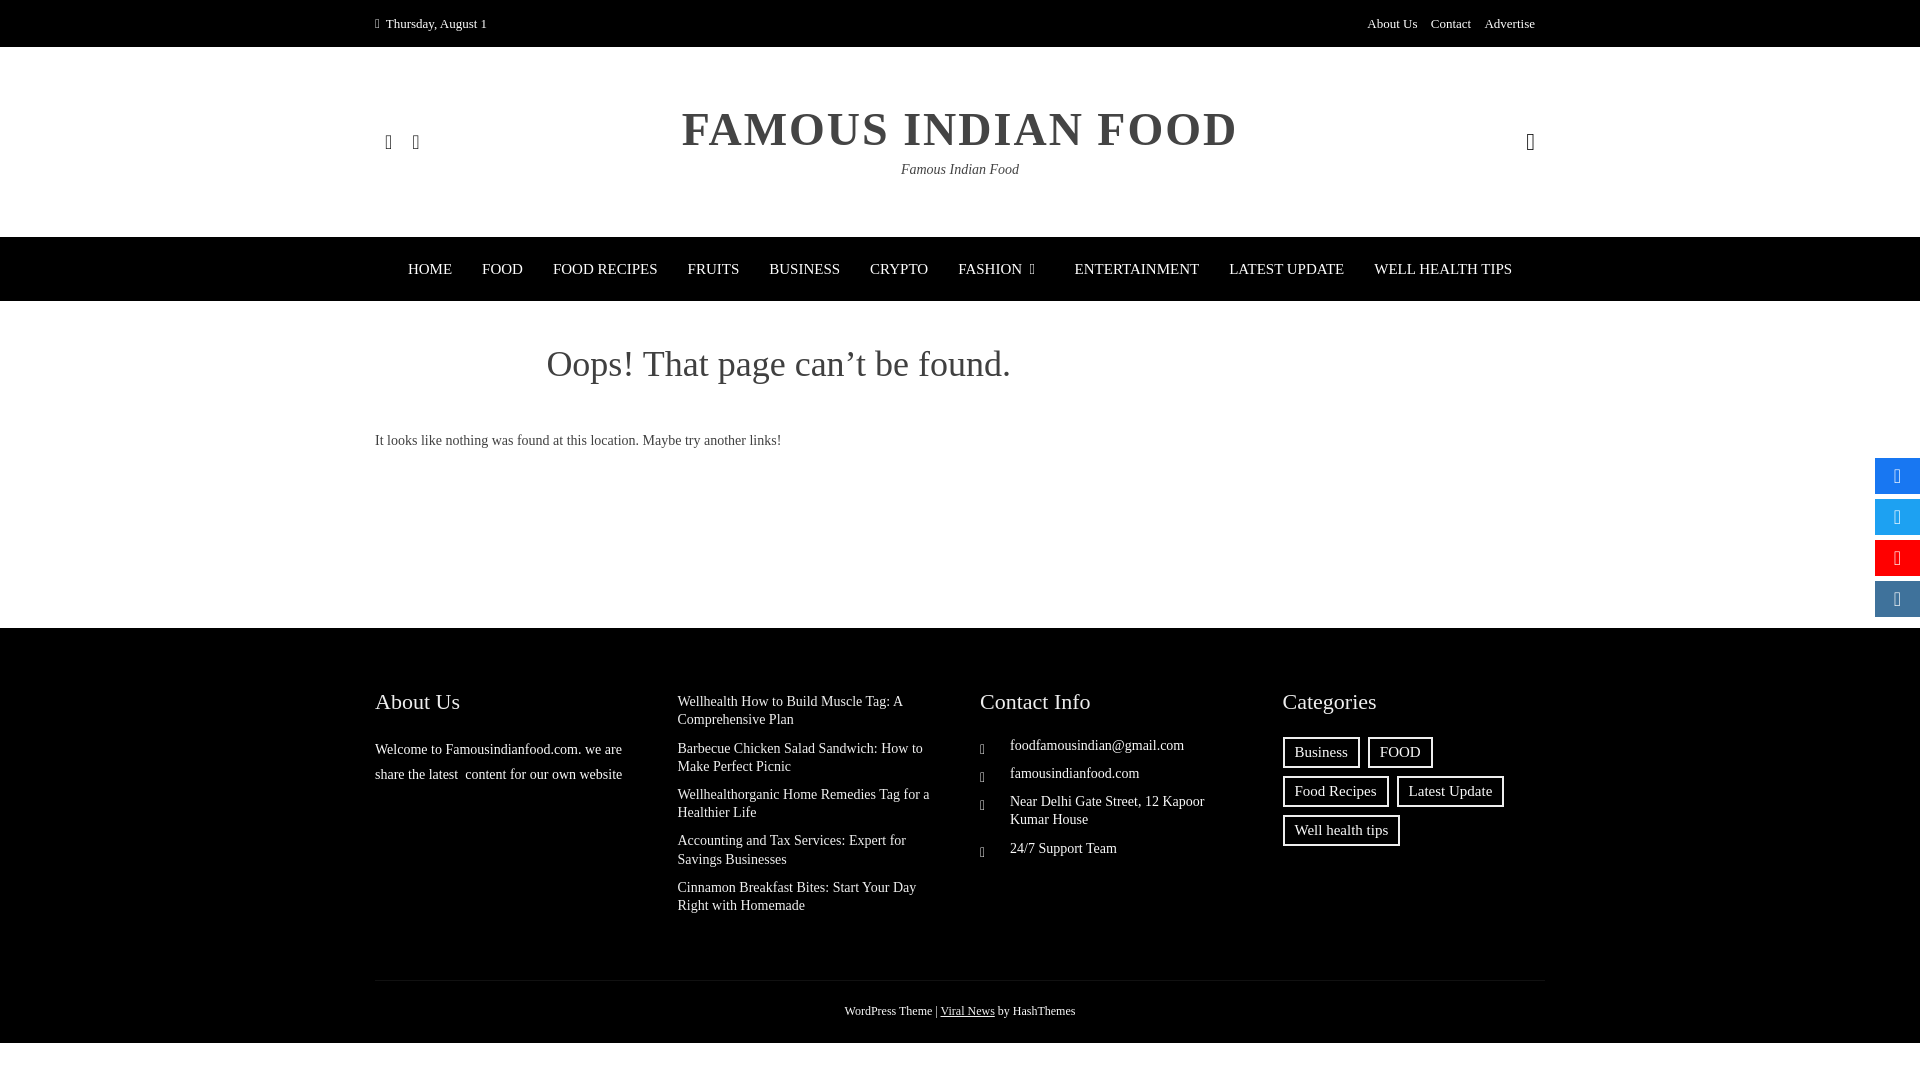 This screenshot has height=1080, width=1920. I want to click on Business, so click(1320, 752).